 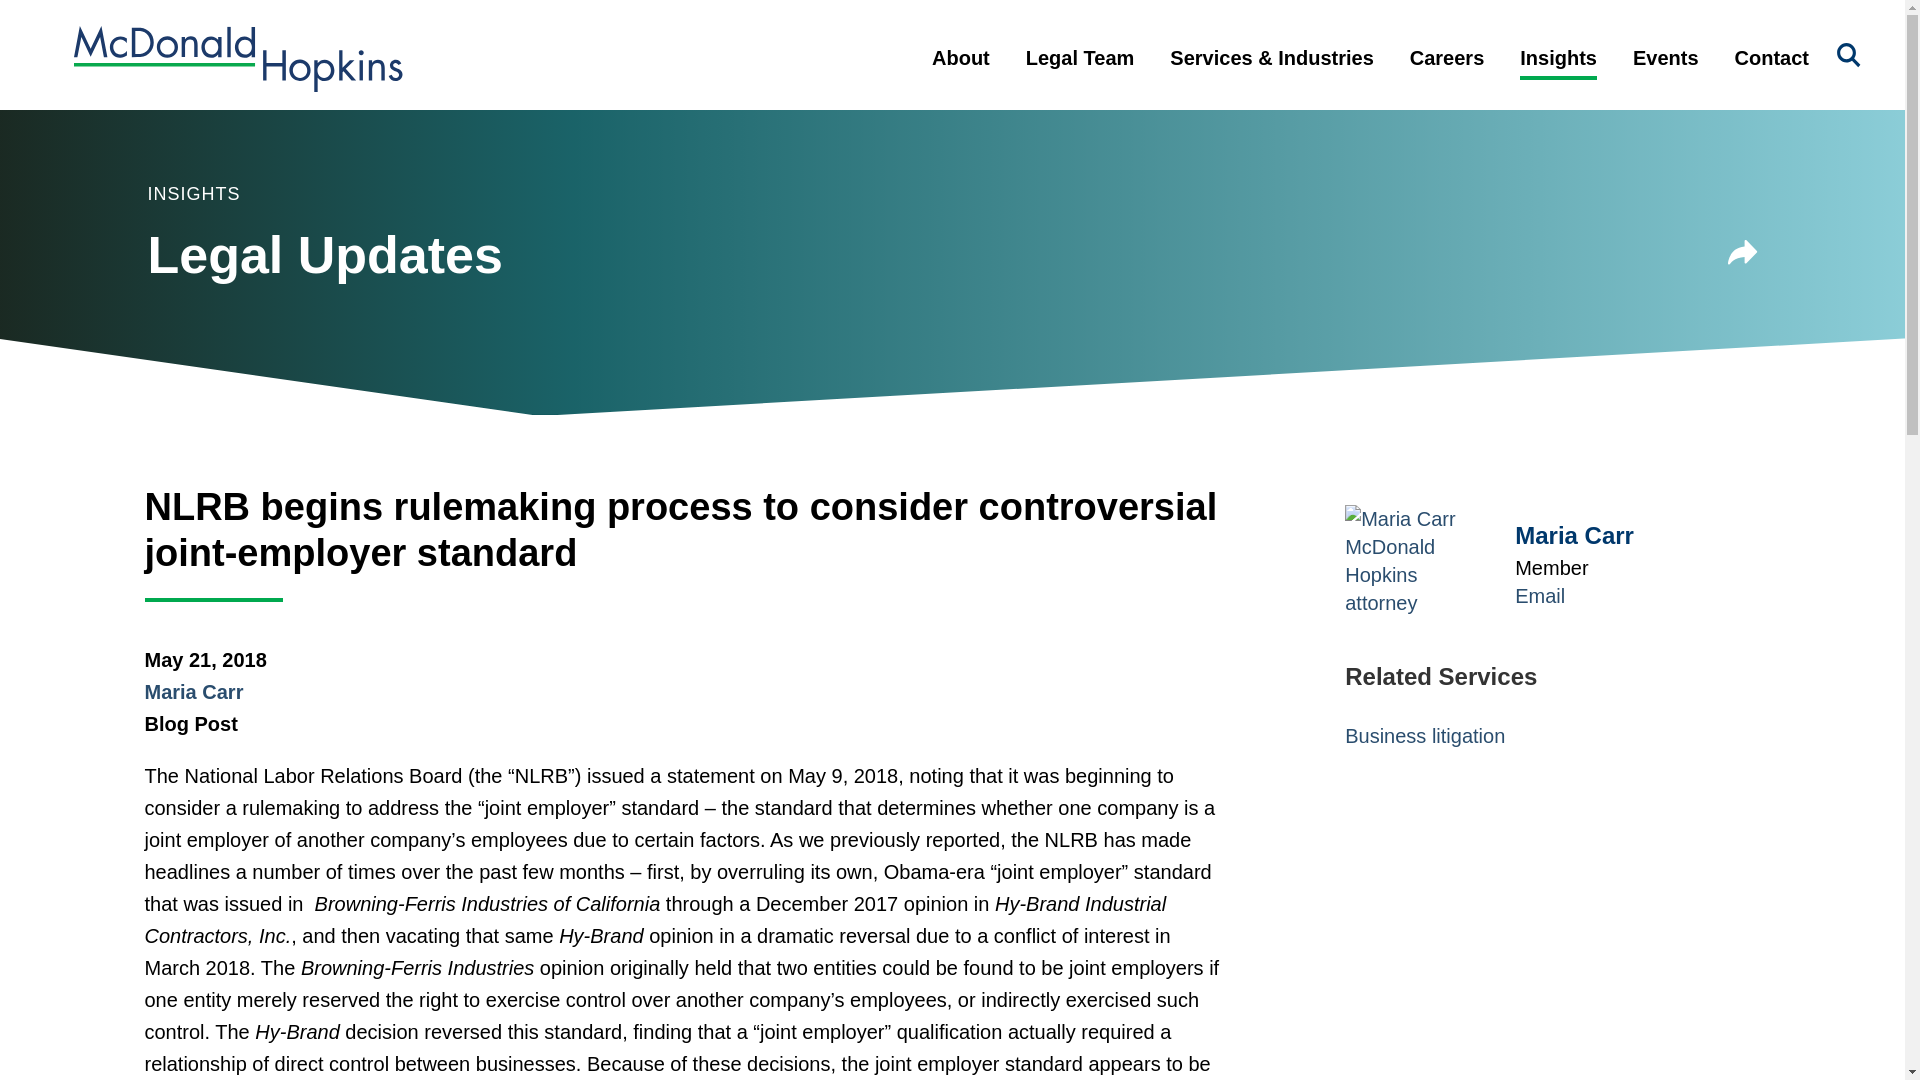 What do you see at coordinates (1743, 256) in the screenshot?
I see `Share` at bounding box center [1743, 256].